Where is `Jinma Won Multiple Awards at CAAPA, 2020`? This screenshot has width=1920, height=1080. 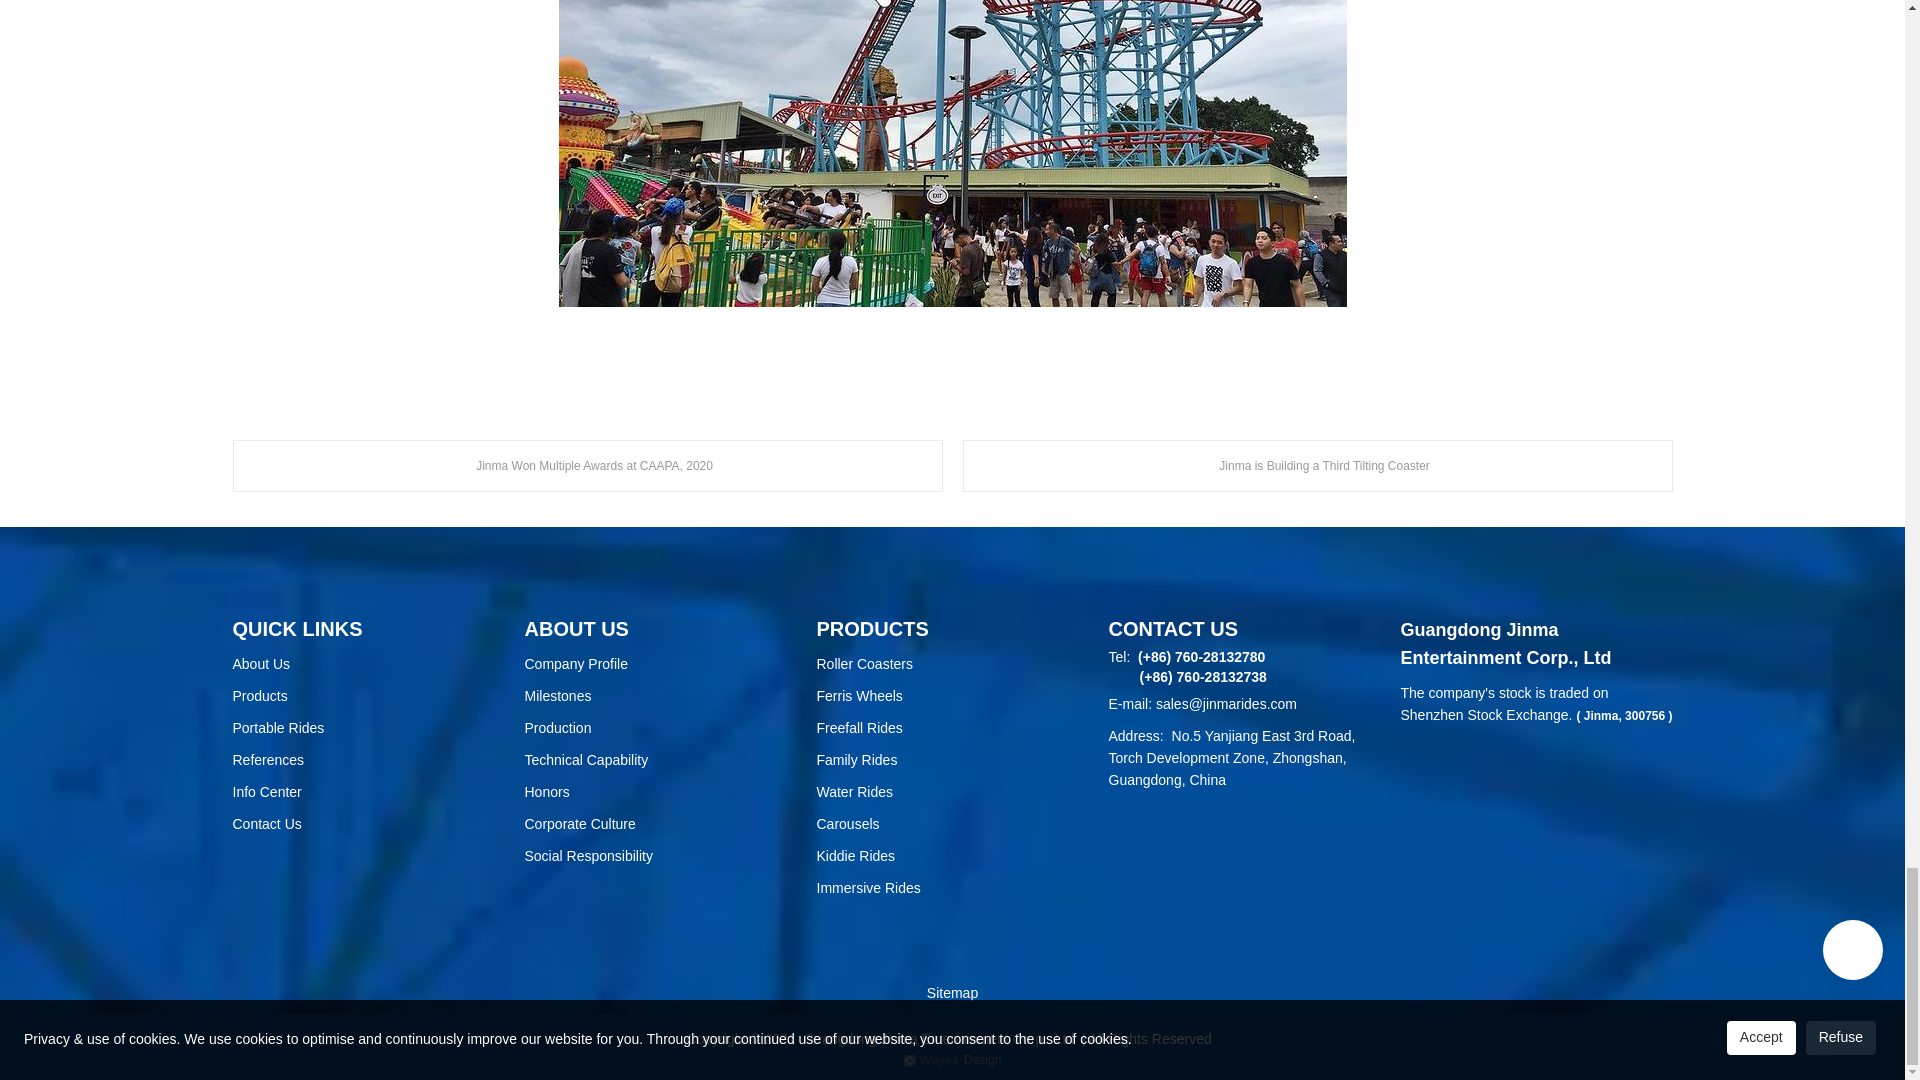 Jinma Won Multiple Awards at CAAPA, 2020 is located at coordinates (587, 466).